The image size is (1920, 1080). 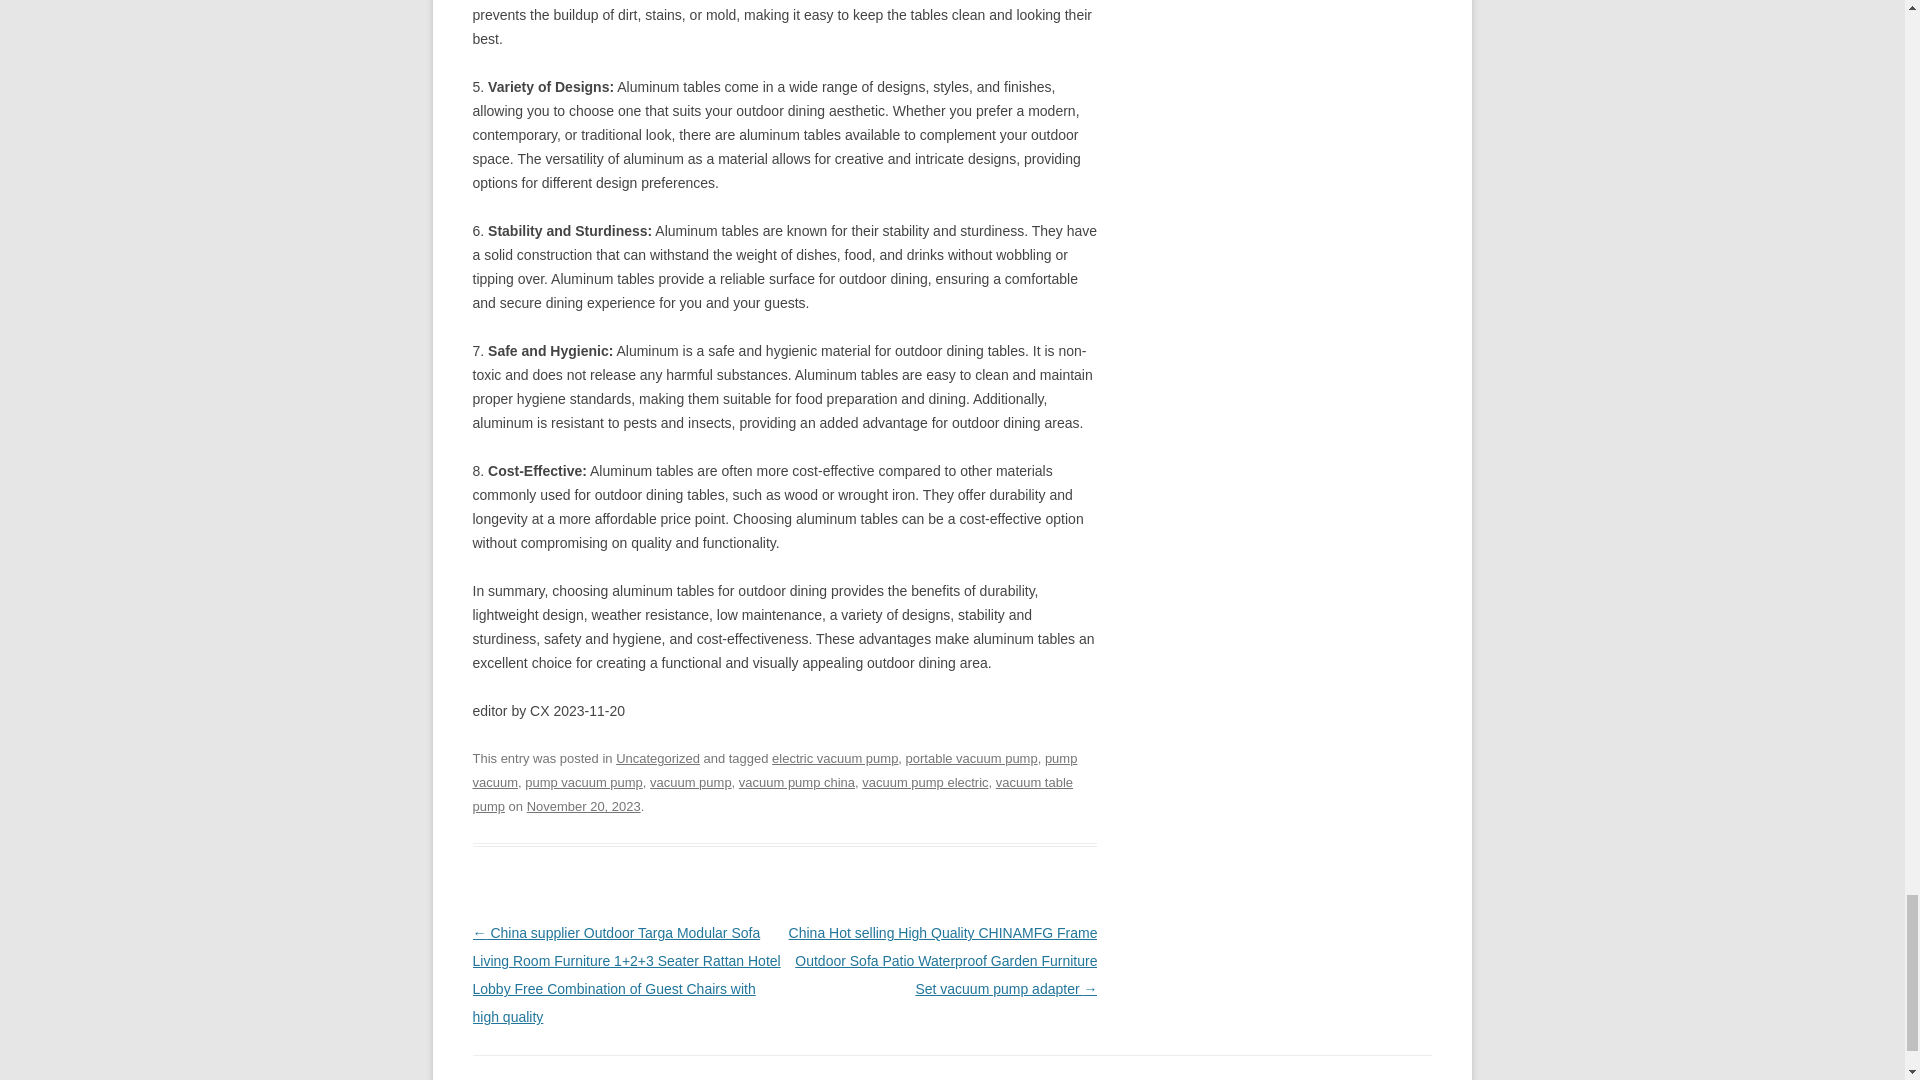 What do you see at coordinates (834, 758) in the screenshot?
I see `electric vacuum pump` at bounding box center [834, 758].